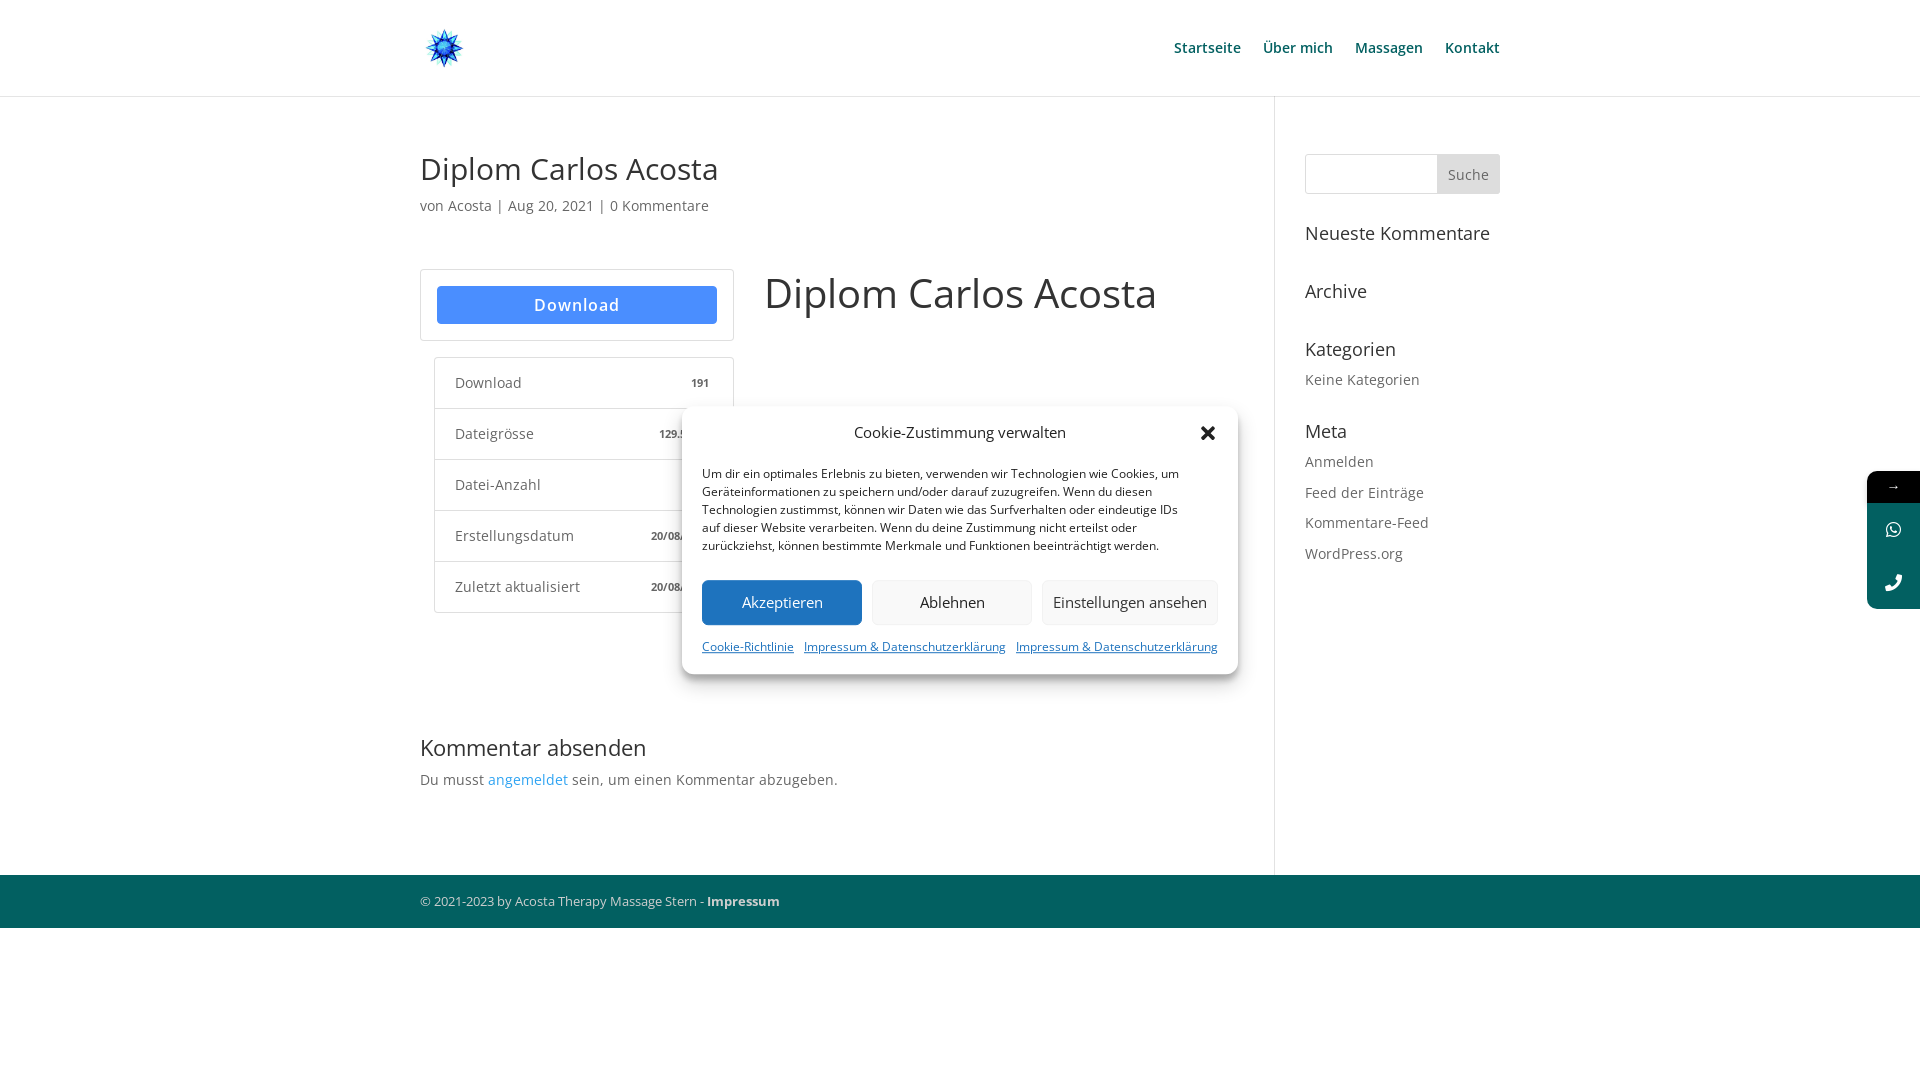  I want to click on WordPress.org, so click(1354, 554).